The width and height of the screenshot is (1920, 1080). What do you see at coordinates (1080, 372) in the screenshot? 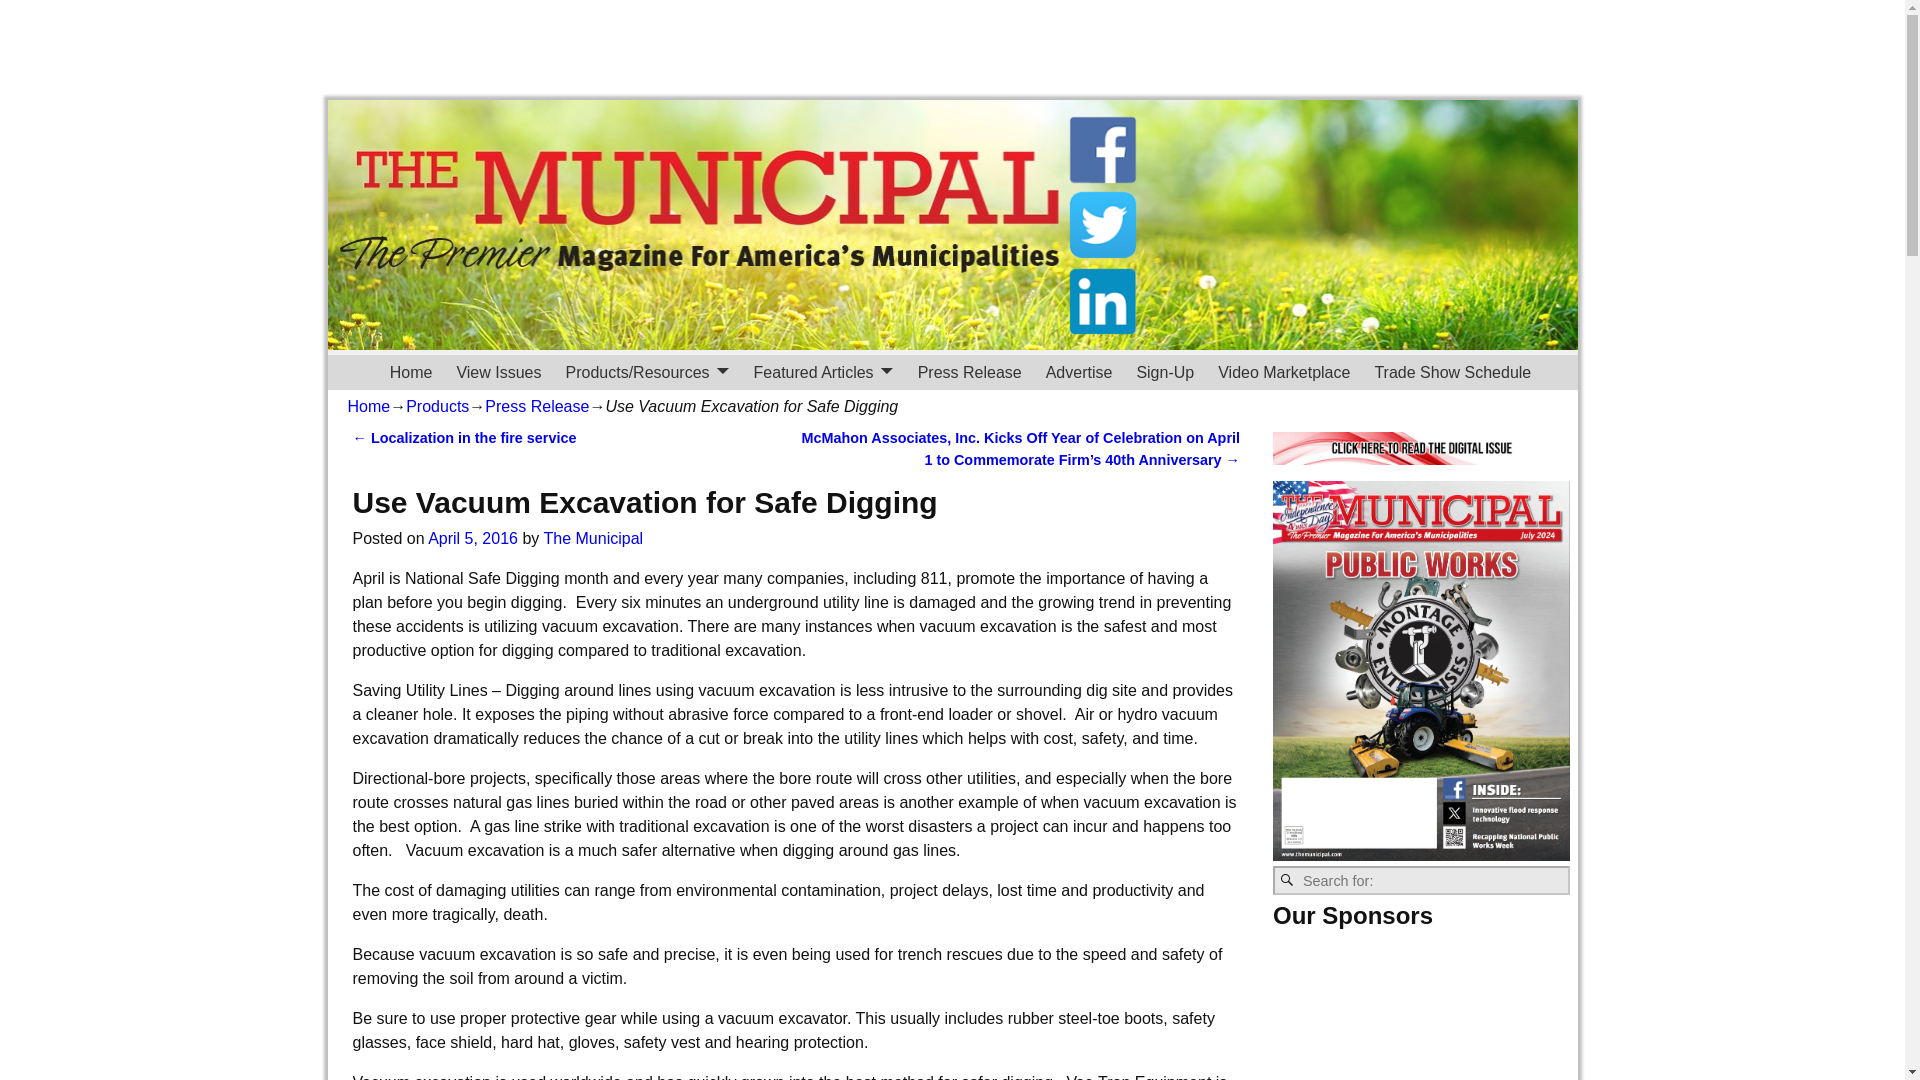
I see `Advertise` at bounding box center [1080, 372].